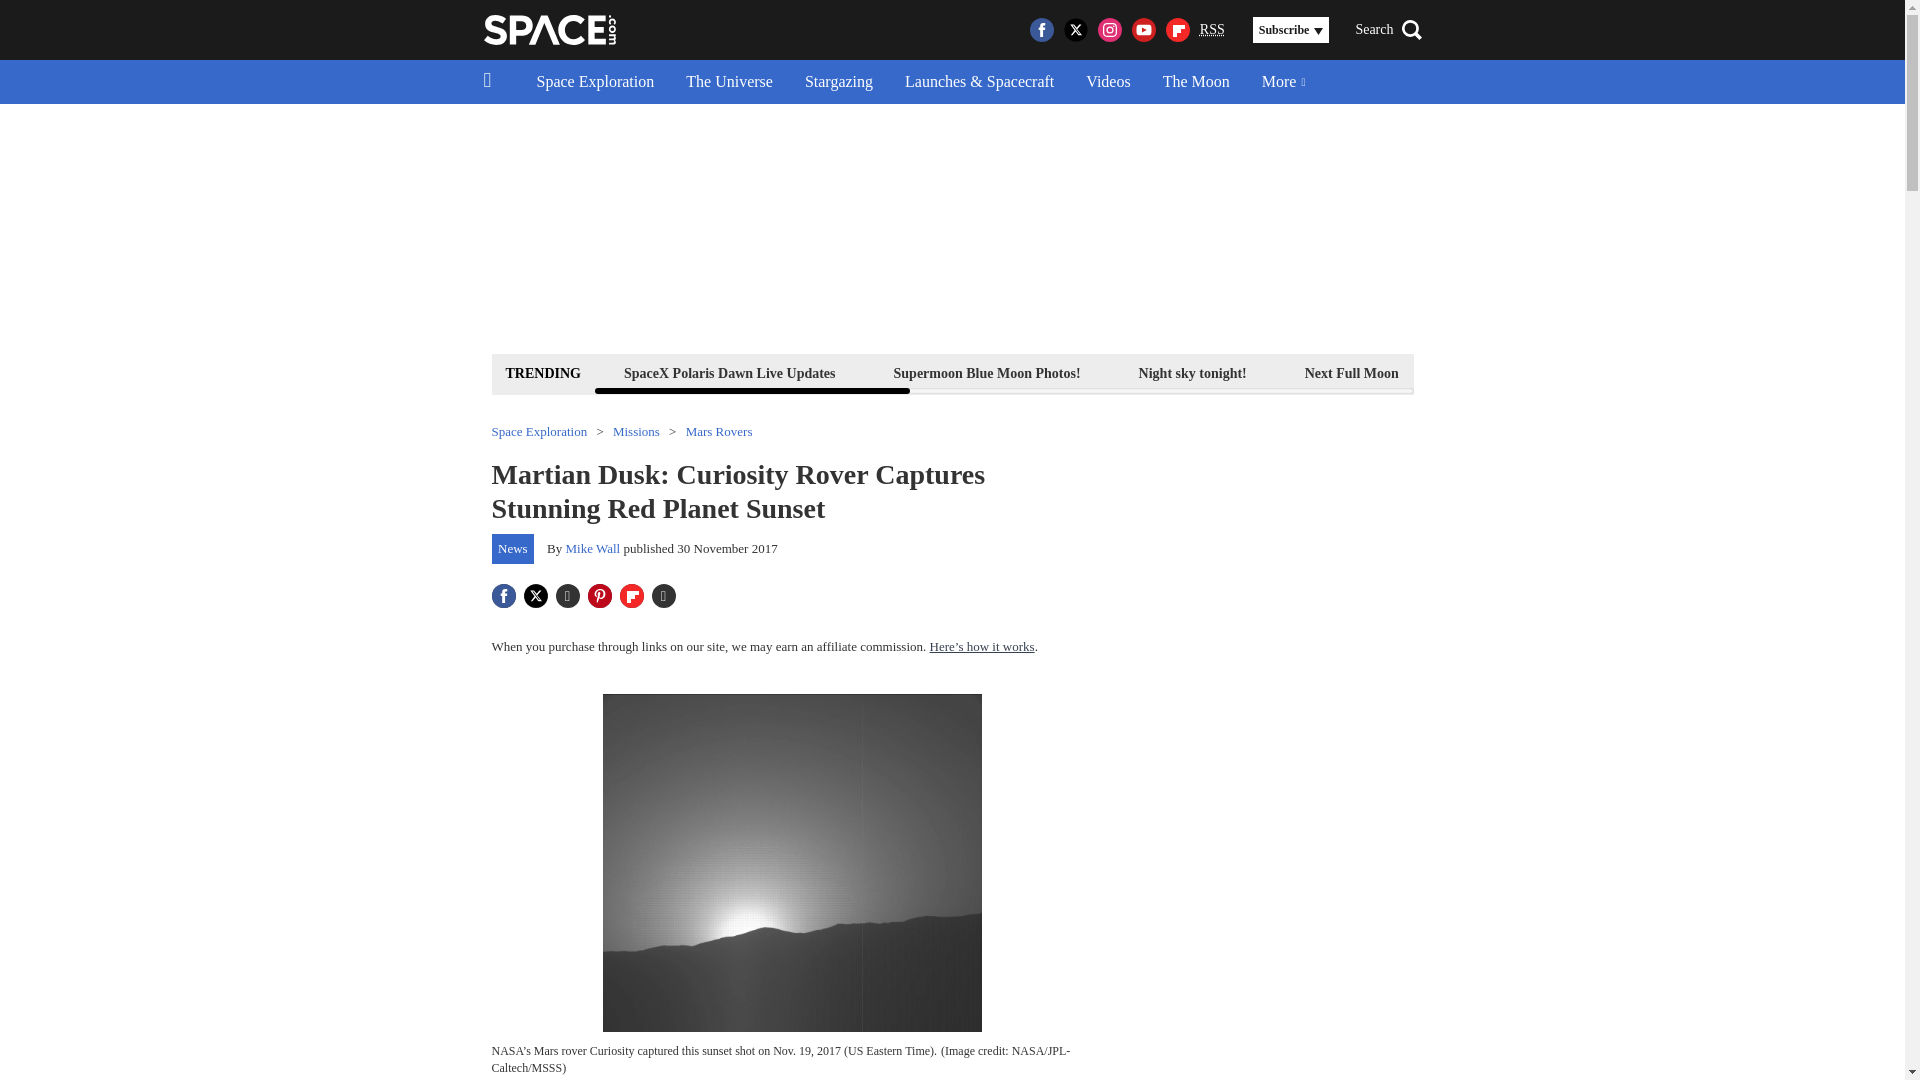 The height and width of the screenshot is (1080, 1920). I want to click on Best Telescopes, so click(1502, 372).